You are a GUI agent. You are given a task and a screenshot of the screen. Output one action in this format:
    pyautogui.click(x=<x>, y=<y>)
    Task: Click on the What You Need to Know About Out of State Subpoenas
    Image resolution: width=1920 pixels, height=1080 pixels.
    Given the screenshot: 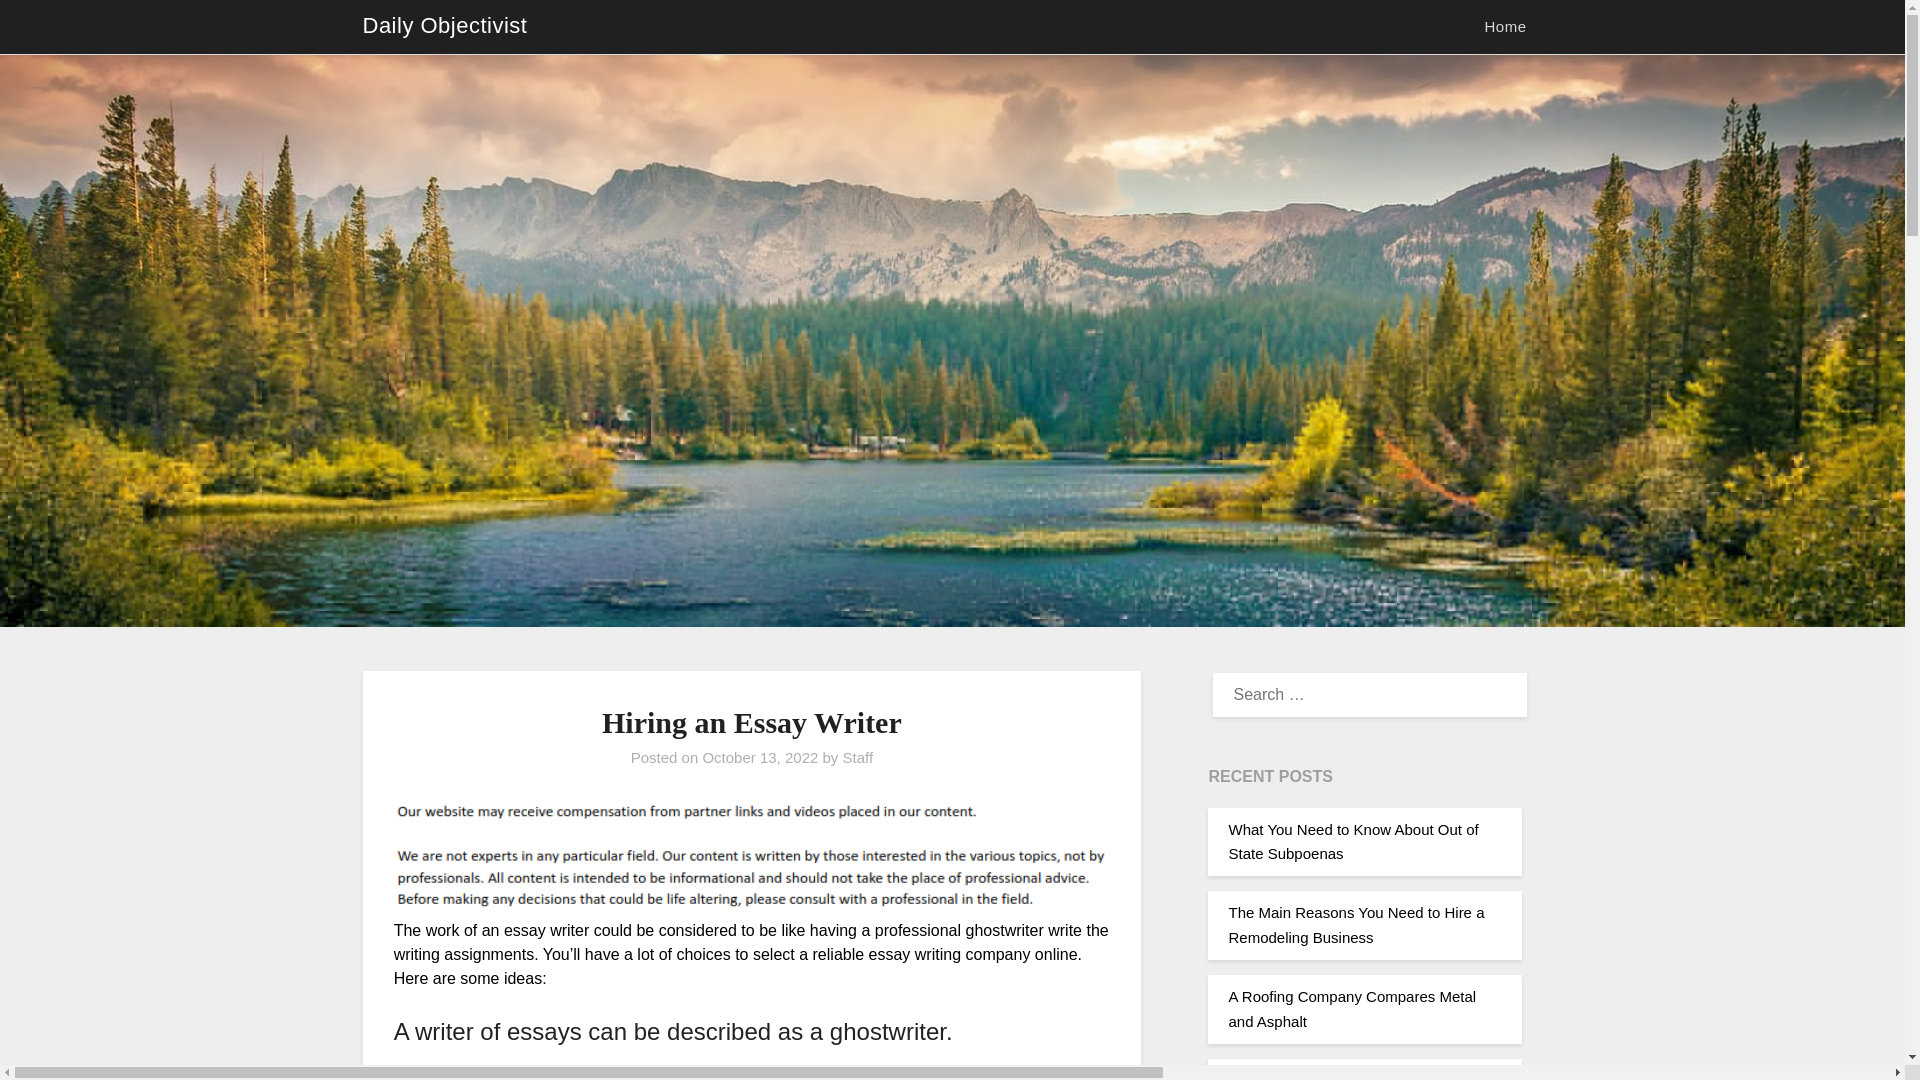 What is the action you would take?
    pyautogui.click(x=1353, y=840)
    